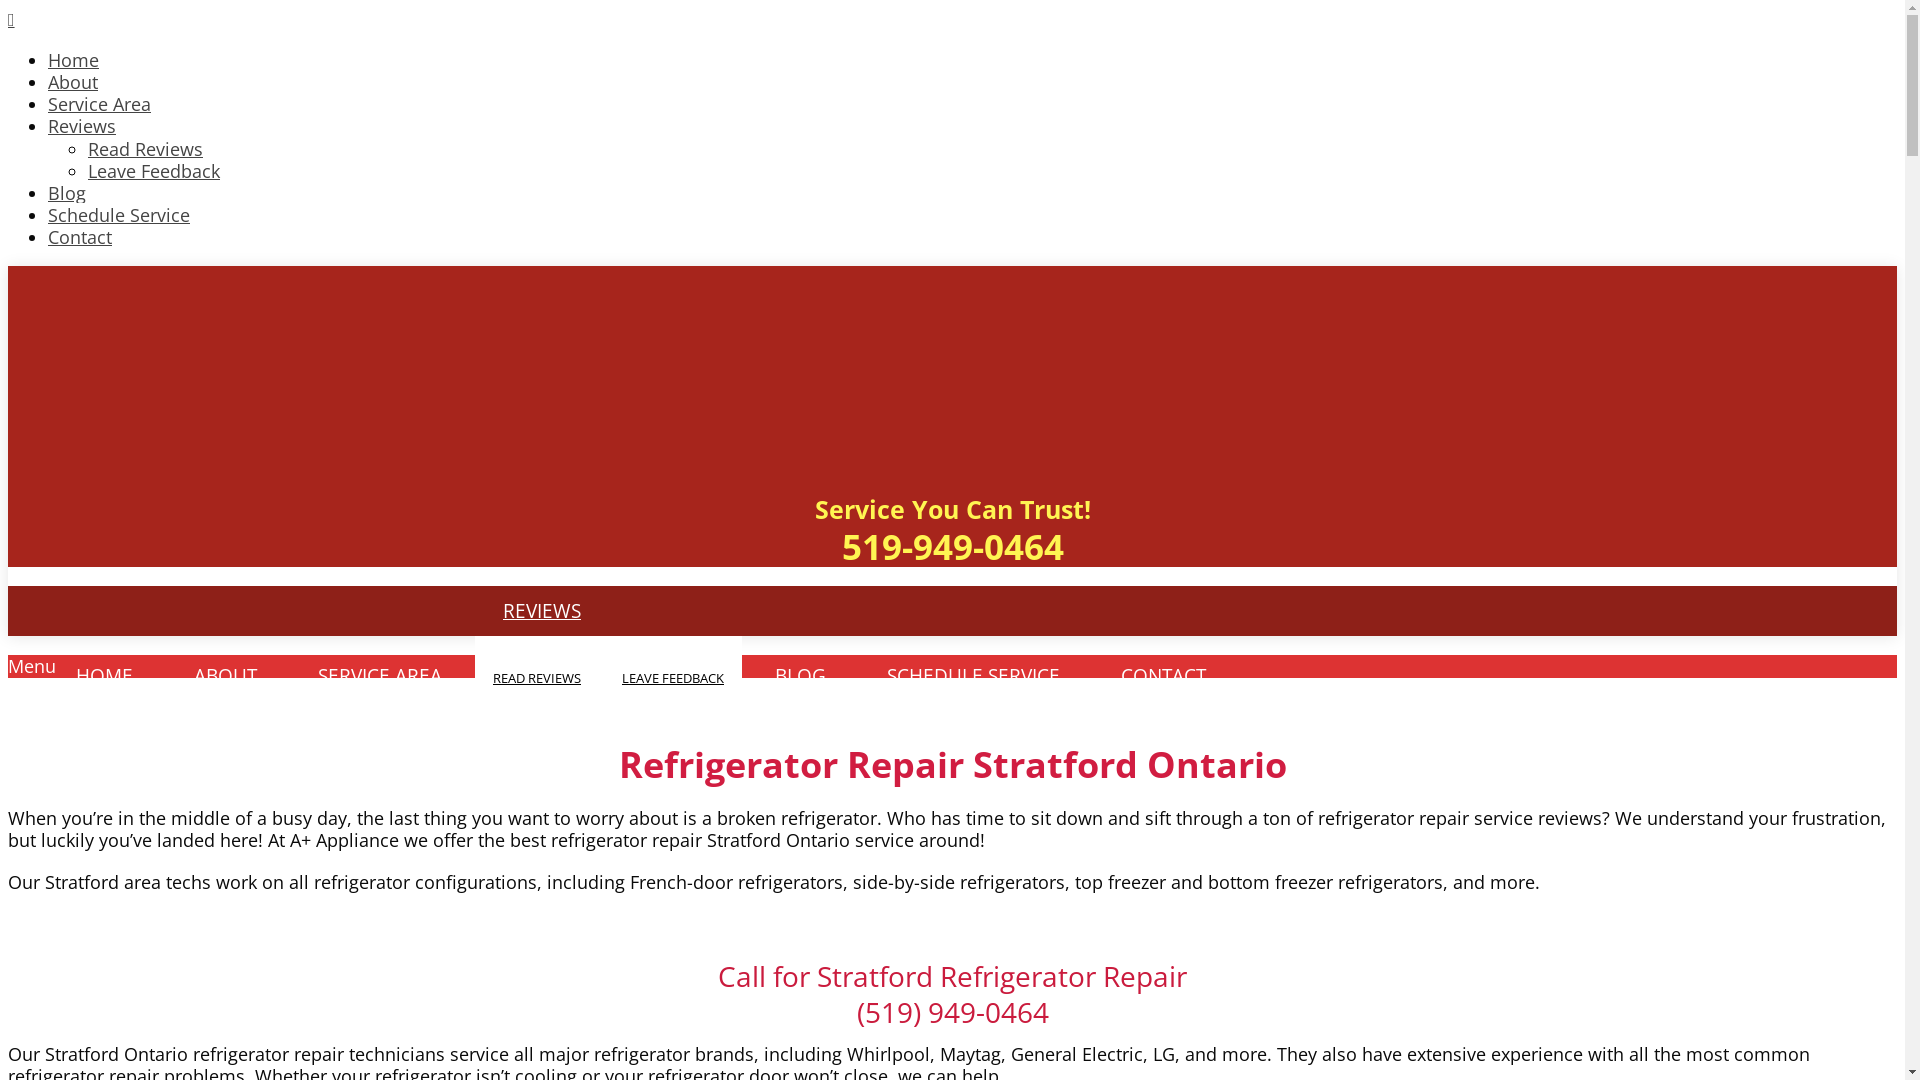  What do you see at coordinates (158, 366) in the screenshot?
I see `A+ Appliance Repair Service` at bounding box center [158, 366].